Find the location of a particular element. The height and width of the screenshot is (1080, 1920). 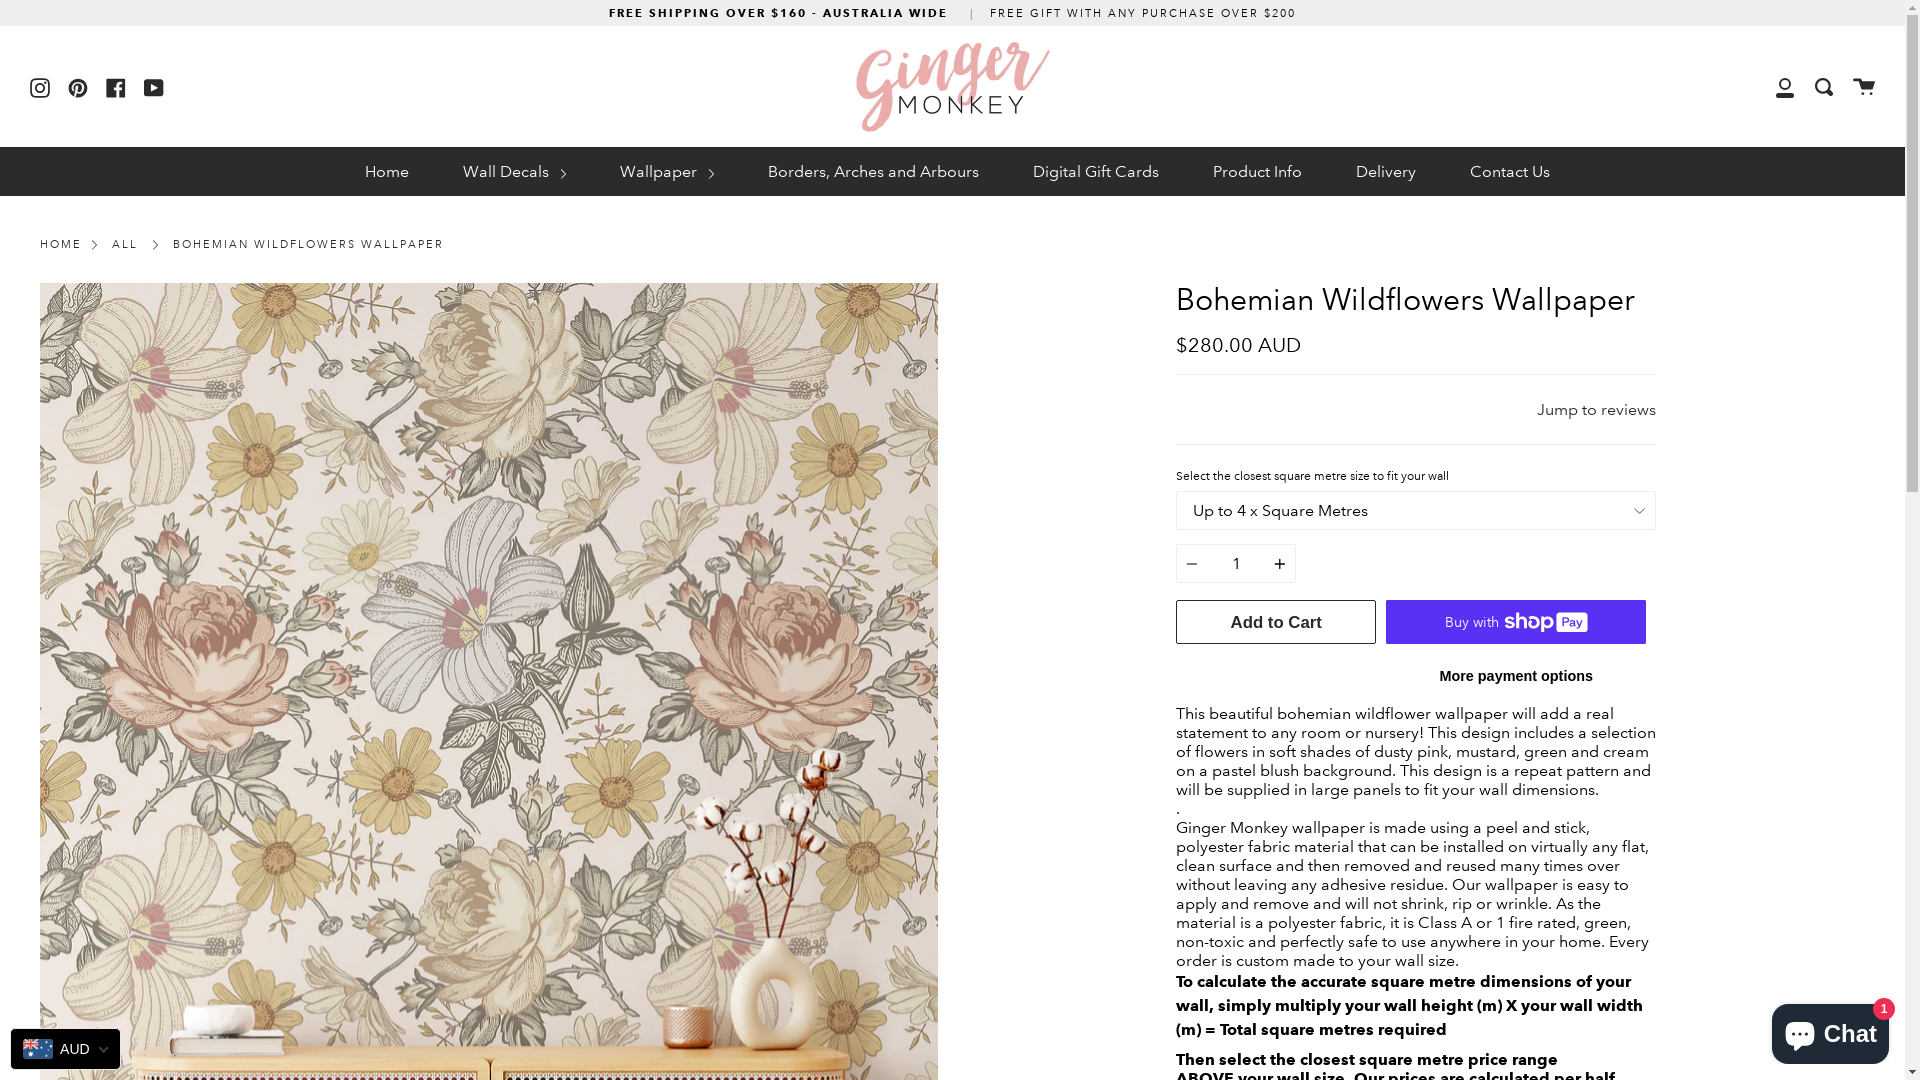

Borders, Arches and Arbours is located at coordinates (873, 172).